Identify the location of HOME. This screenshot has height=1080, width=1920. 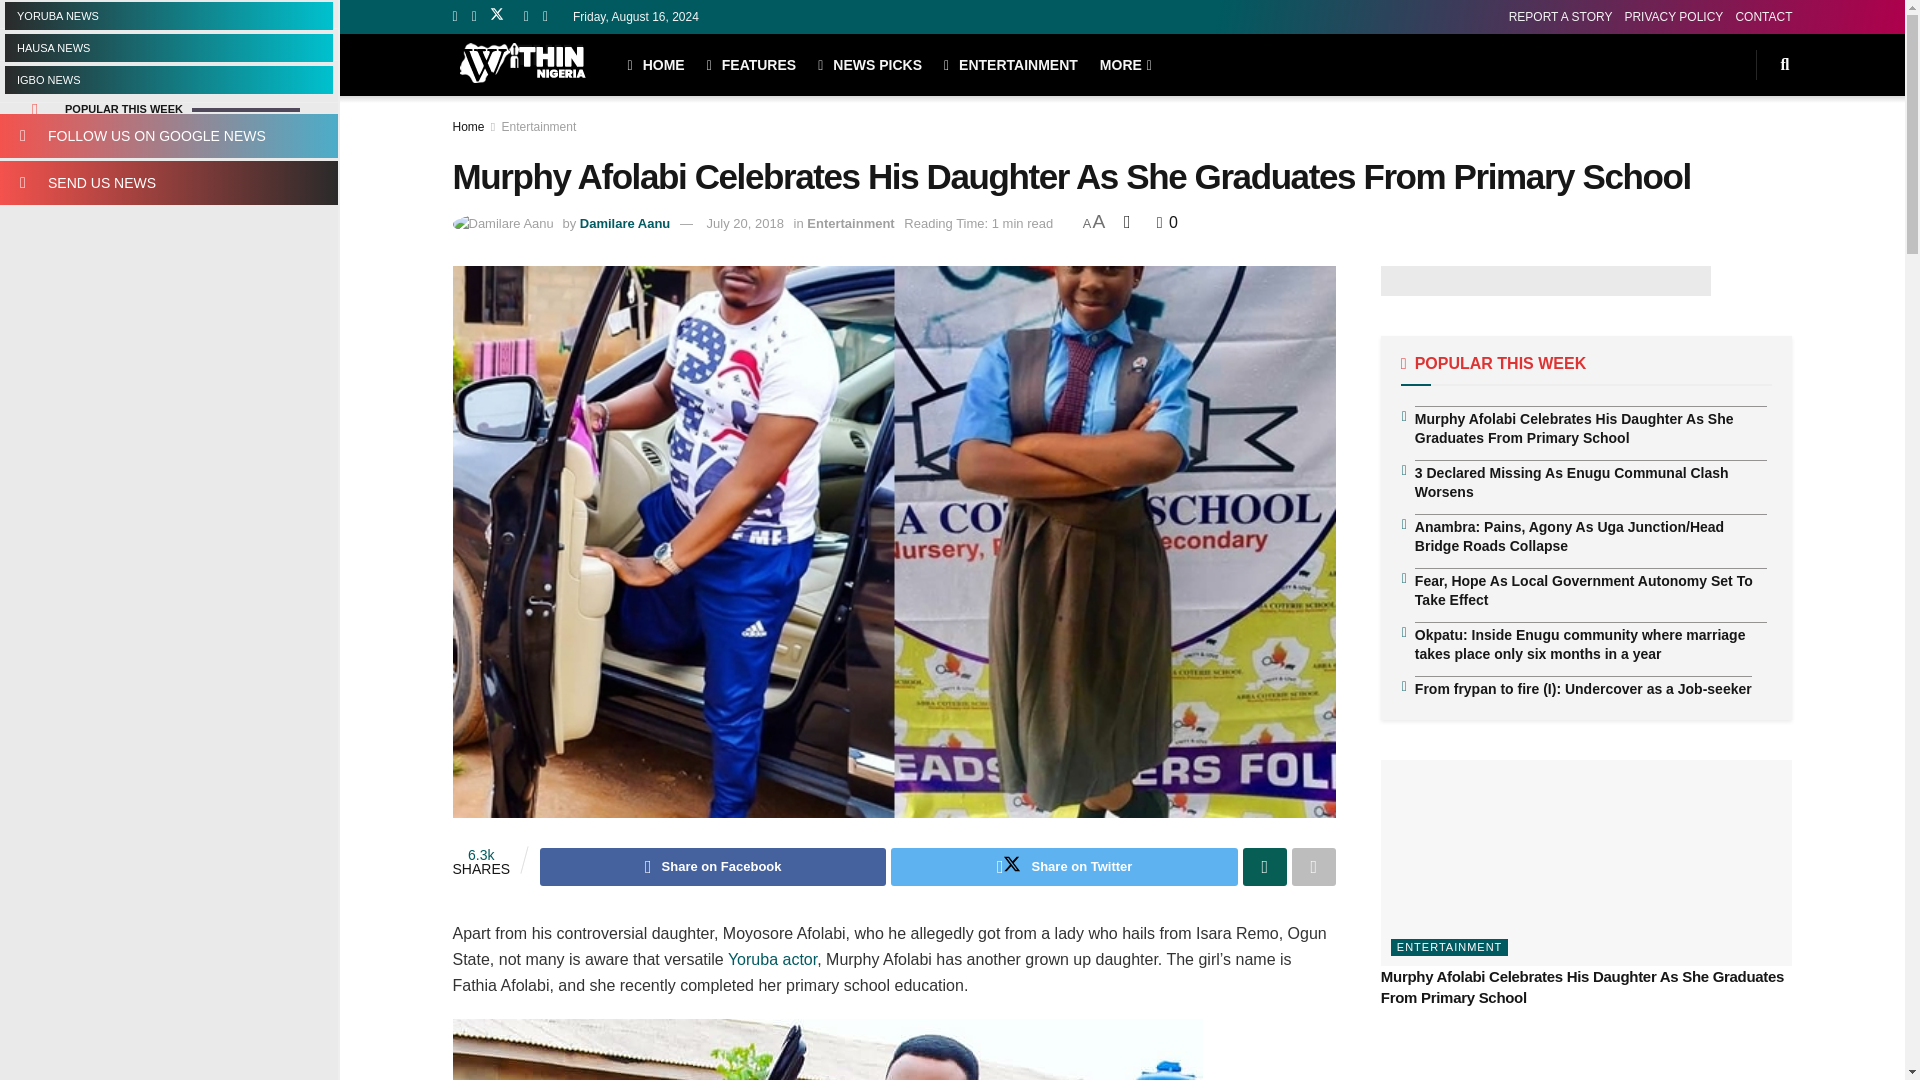
(656, 64).